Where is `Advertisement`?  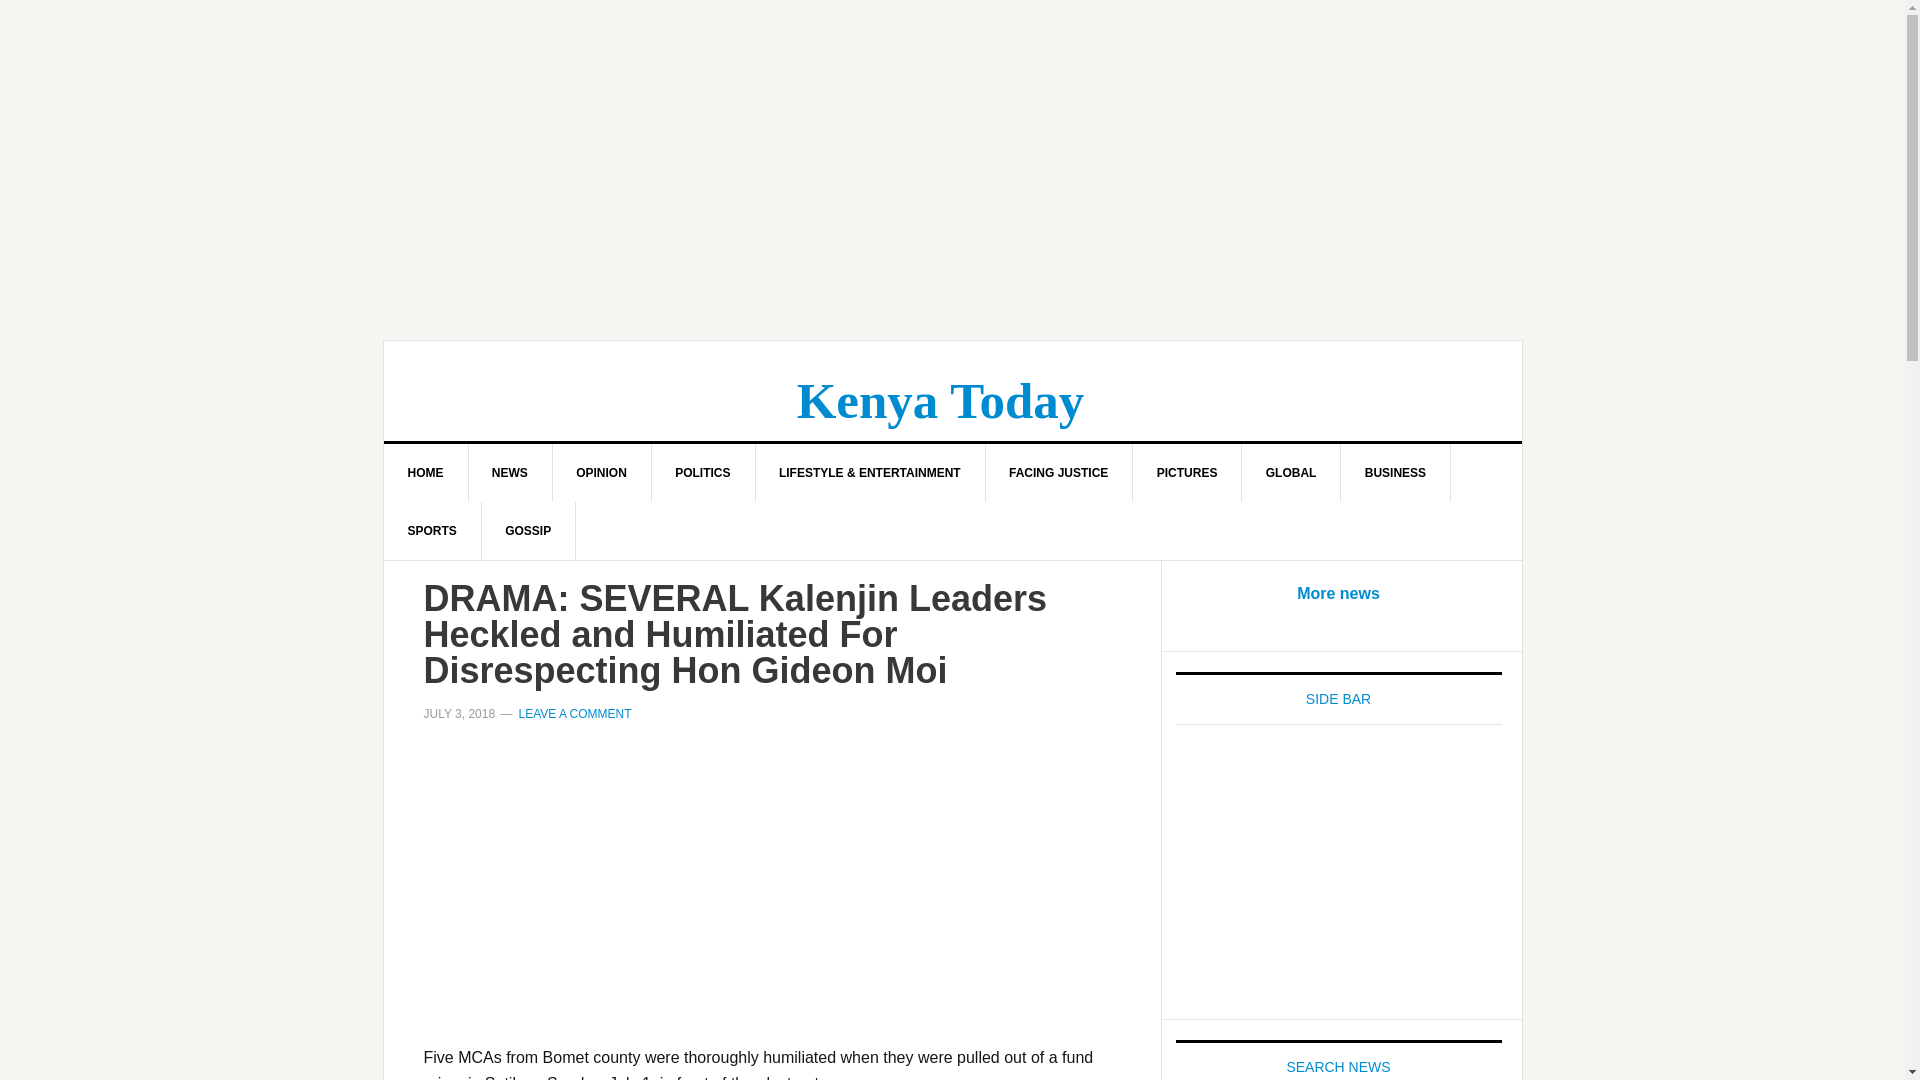 Advertisement is located at coordinates (772, 896).